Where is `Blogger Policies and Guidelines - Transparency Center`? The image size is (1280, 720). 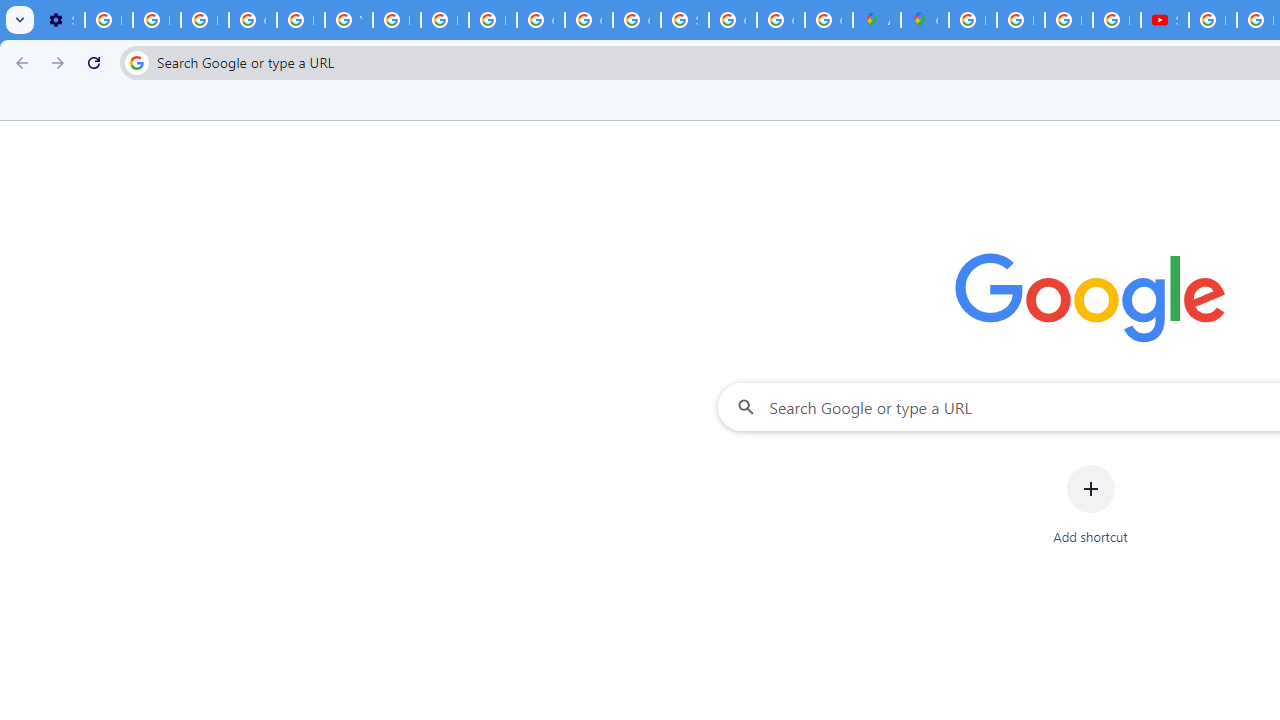 Blogger Policies and Guidelines - Transparency Center is located at coordinates (972, 20).